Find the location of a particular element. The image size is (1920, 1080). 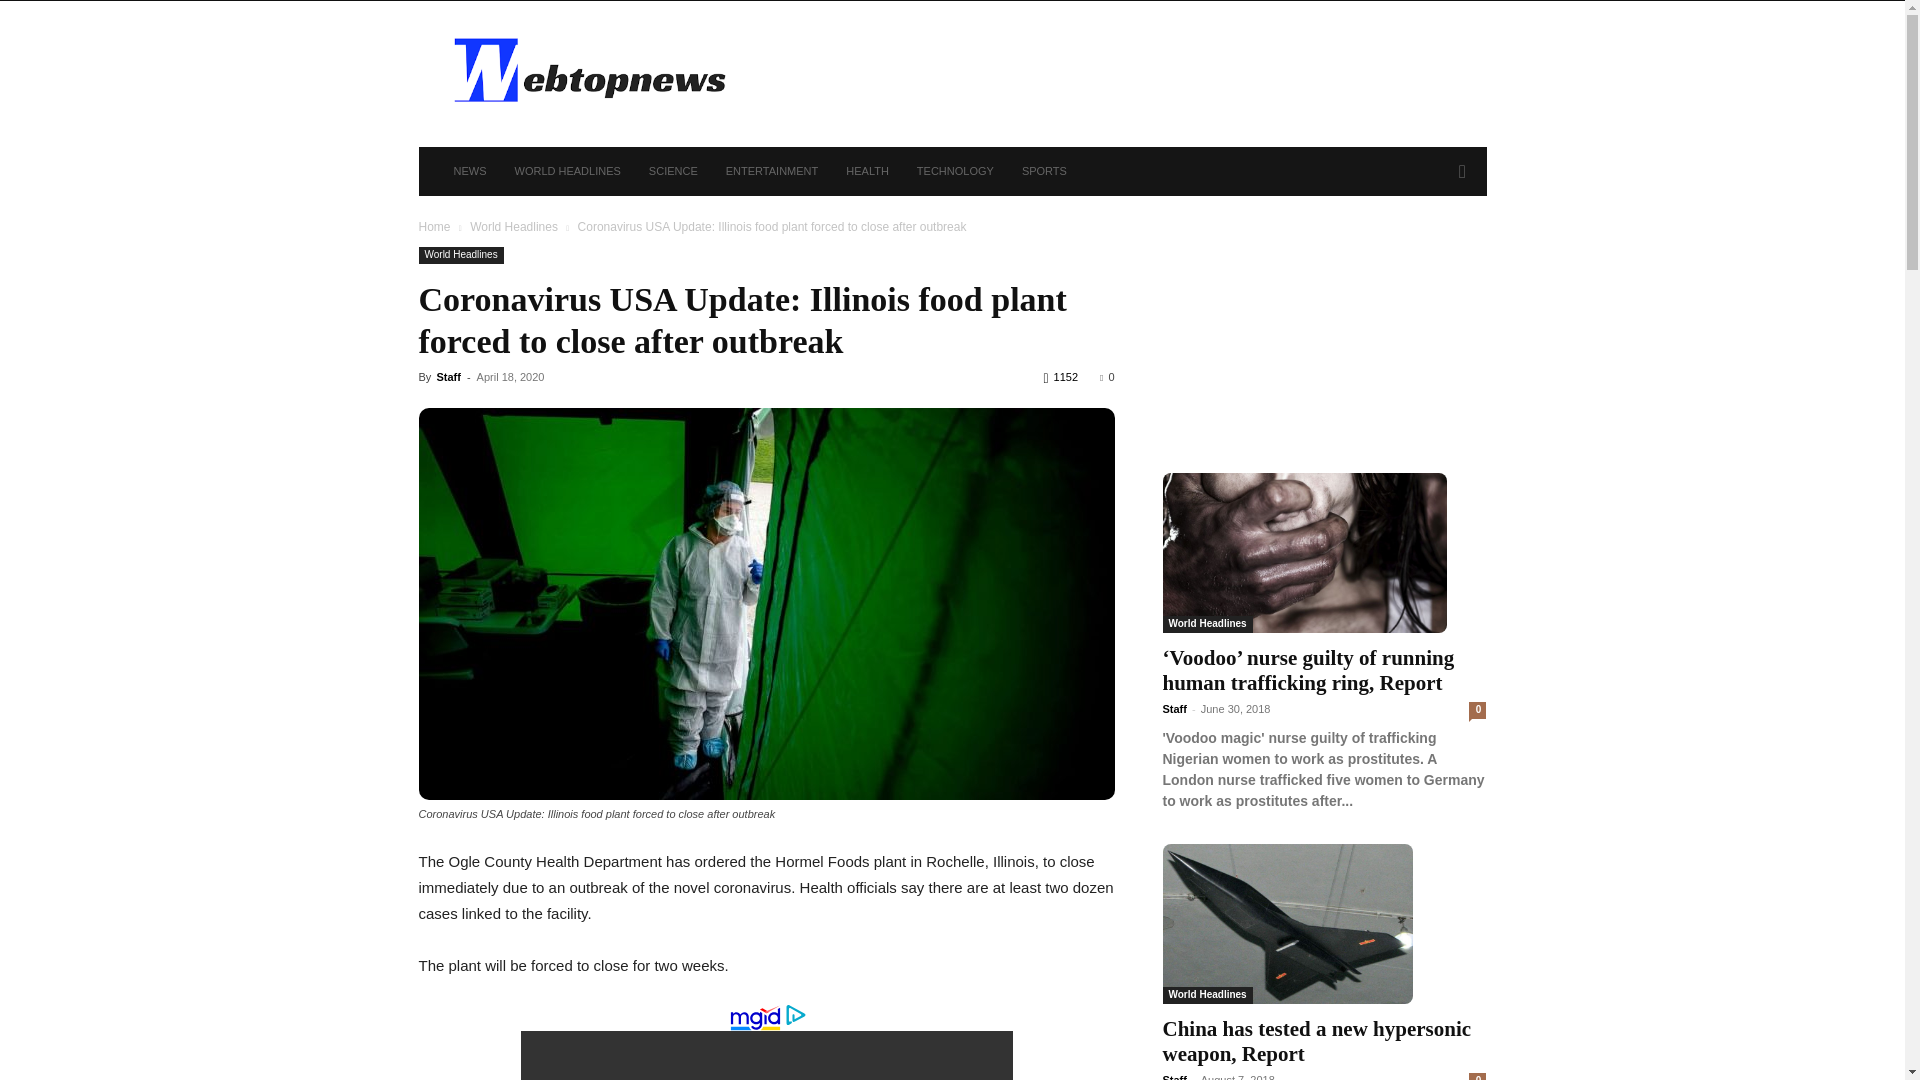

Staff is located at coordinates (448, 377).